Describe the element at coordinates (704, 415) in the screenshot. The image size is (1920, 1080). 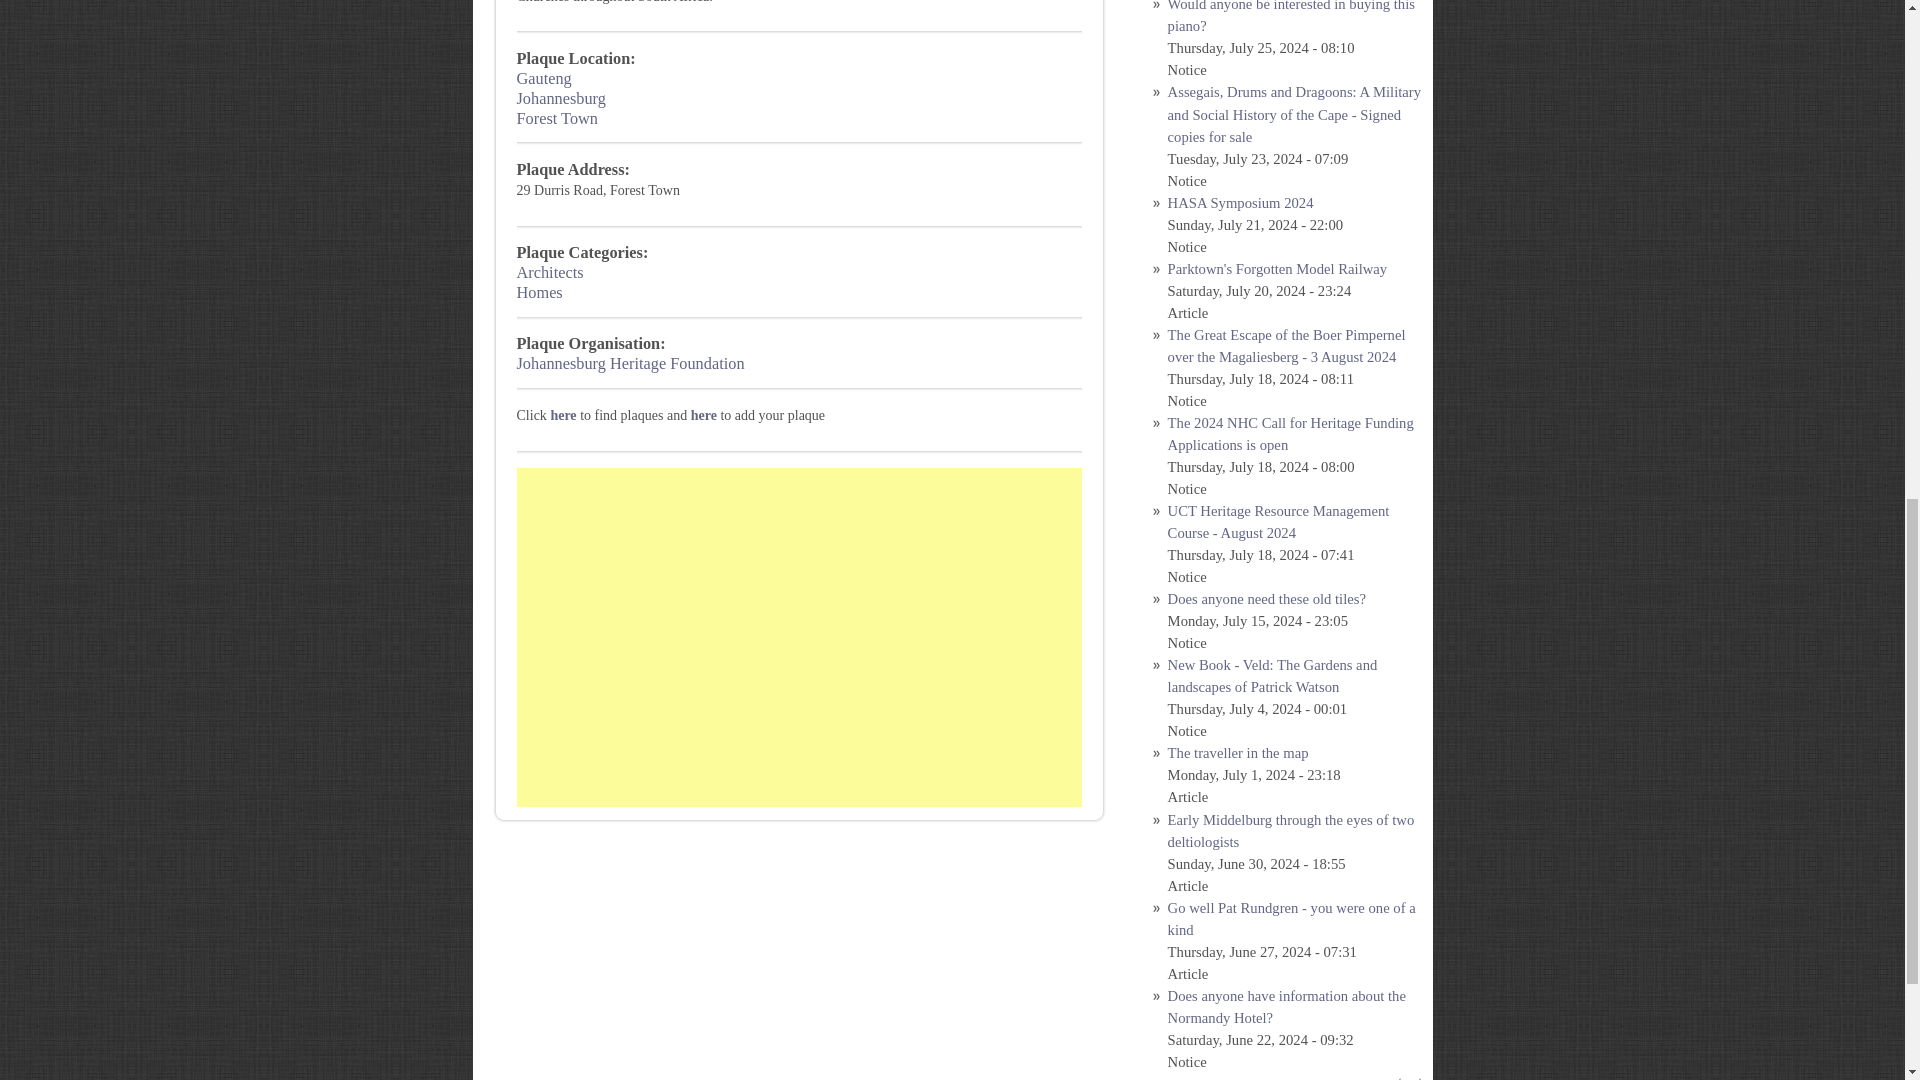
I see `here` at that location.